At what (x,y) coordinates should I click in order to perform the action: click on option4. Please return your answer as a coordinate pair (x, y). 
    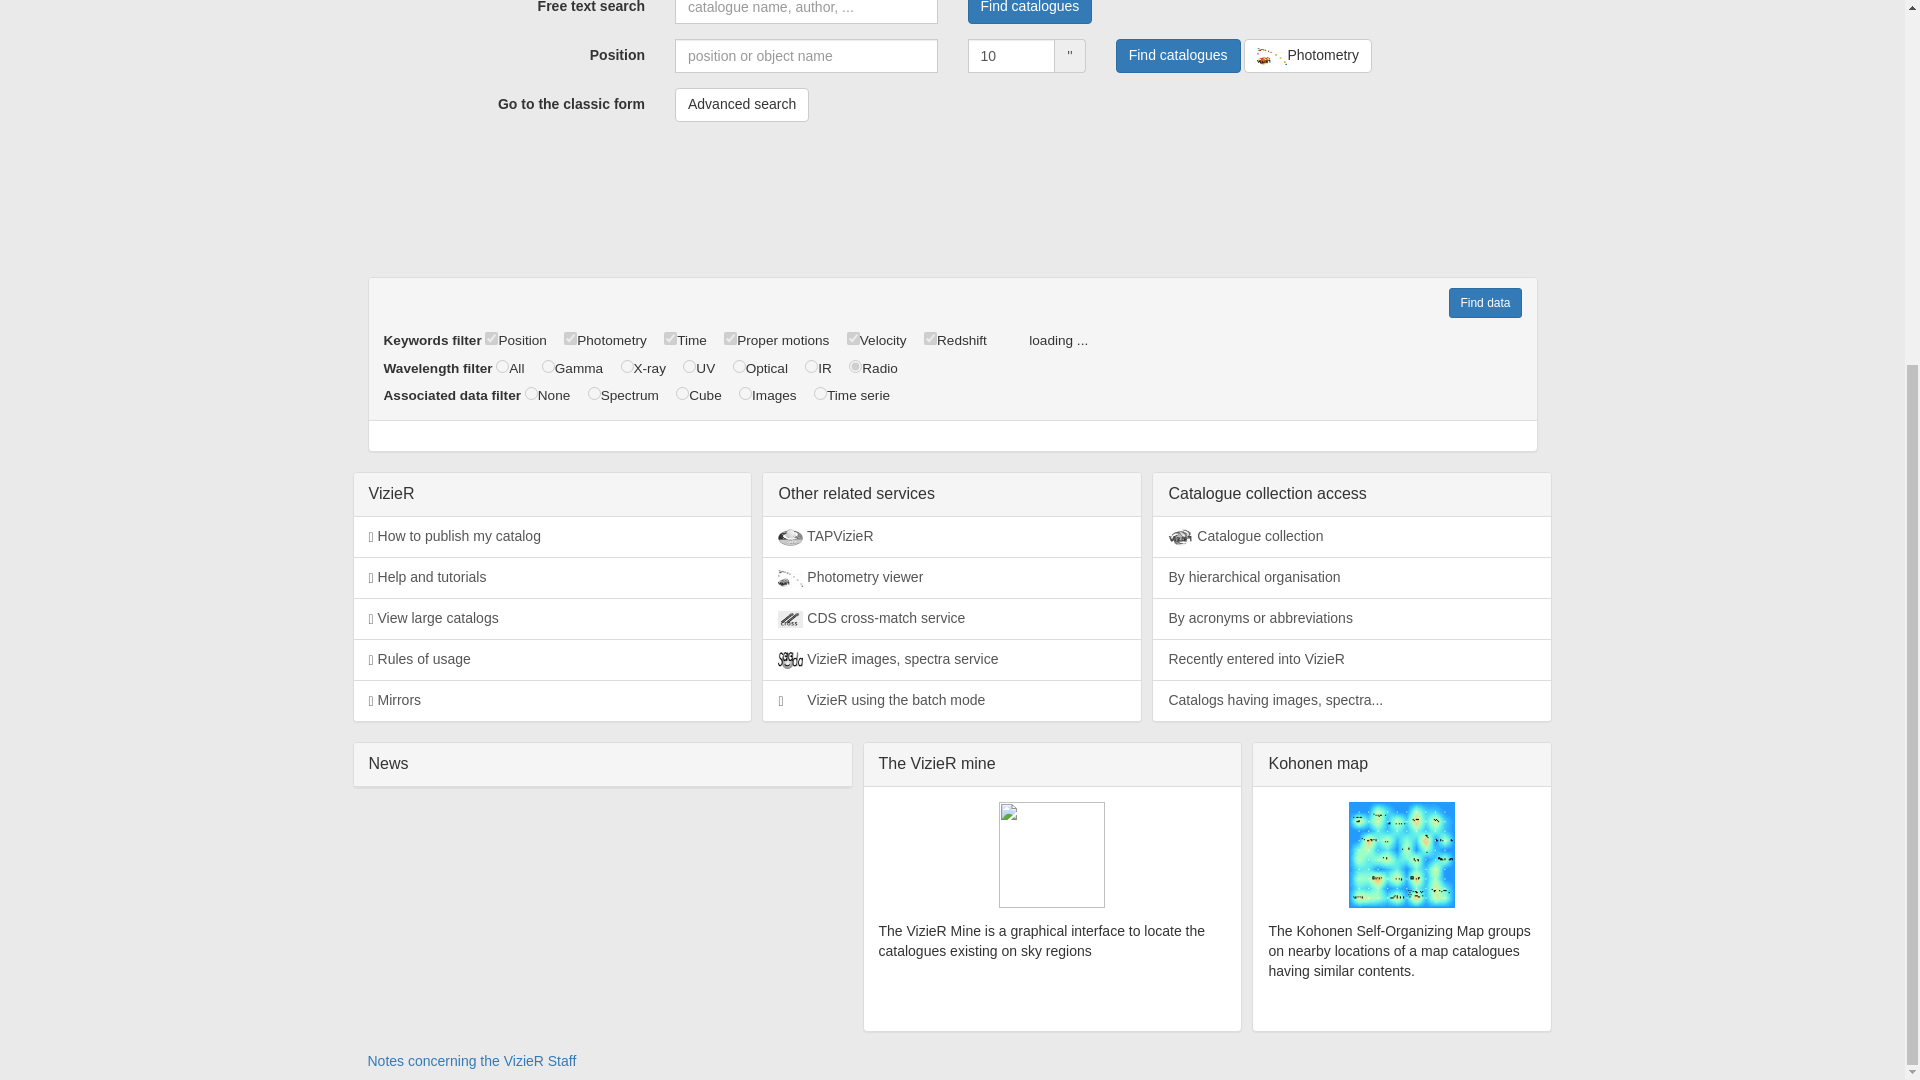
    Looking at the image, I should click on (810, 366).